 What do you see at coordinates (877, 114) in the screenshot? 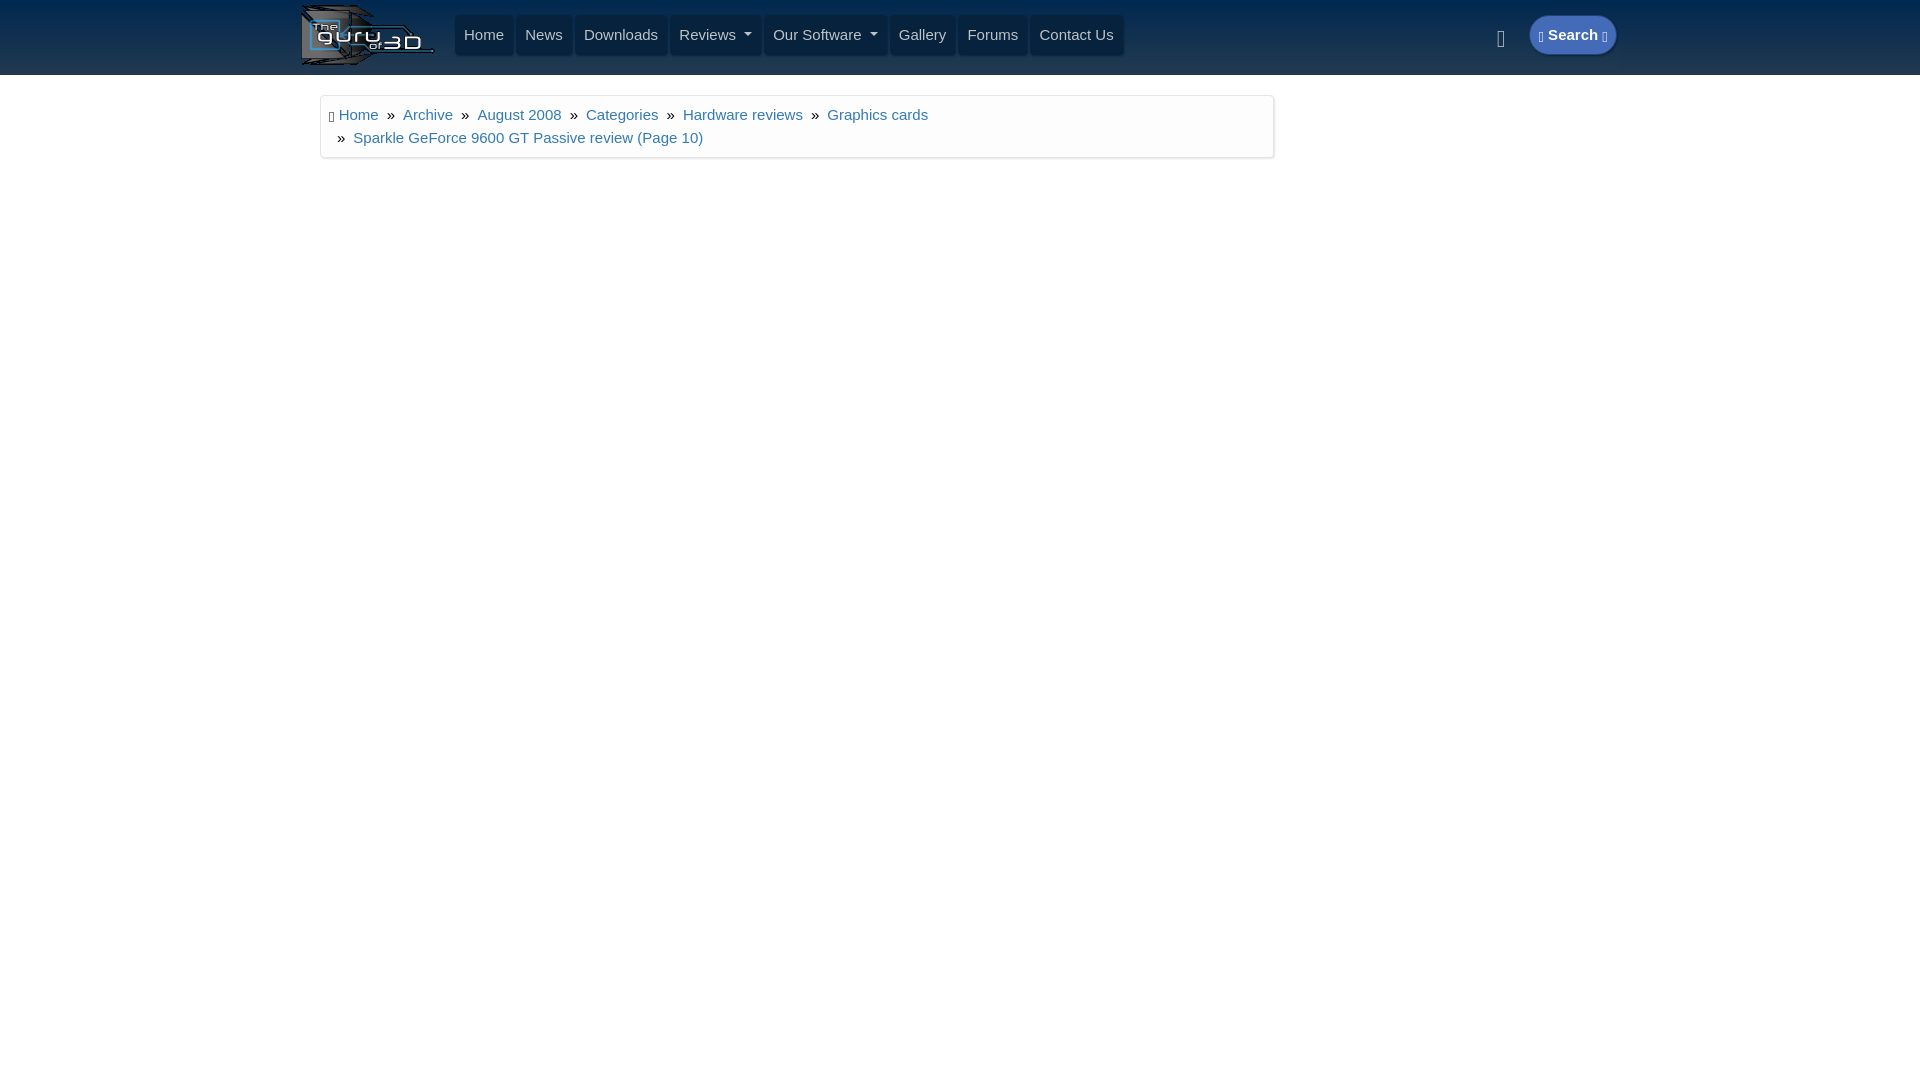
I see `Graphics cards` at bounding box center [877, 114].